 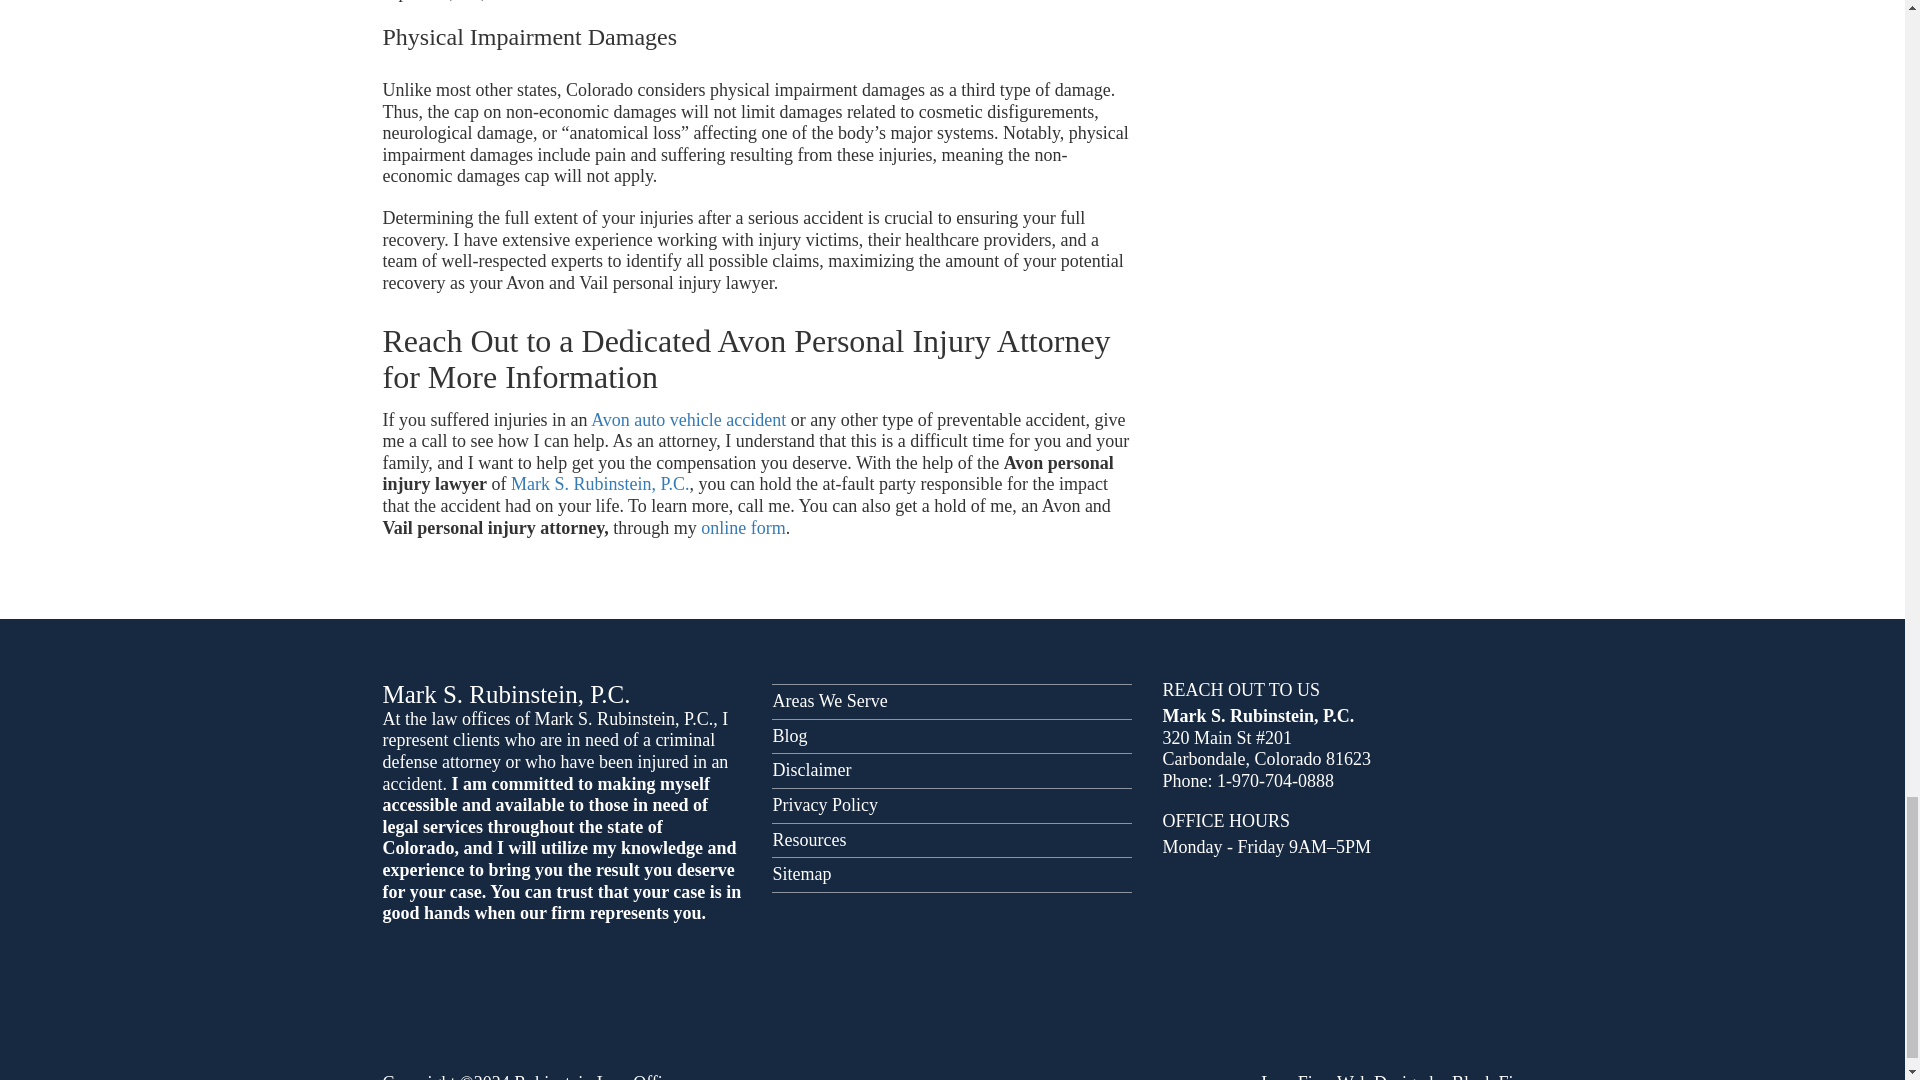 What do you see at coordinates (952, 770) in the screenshot?
I see `Disclaimer` at bounding box center [952, 770].